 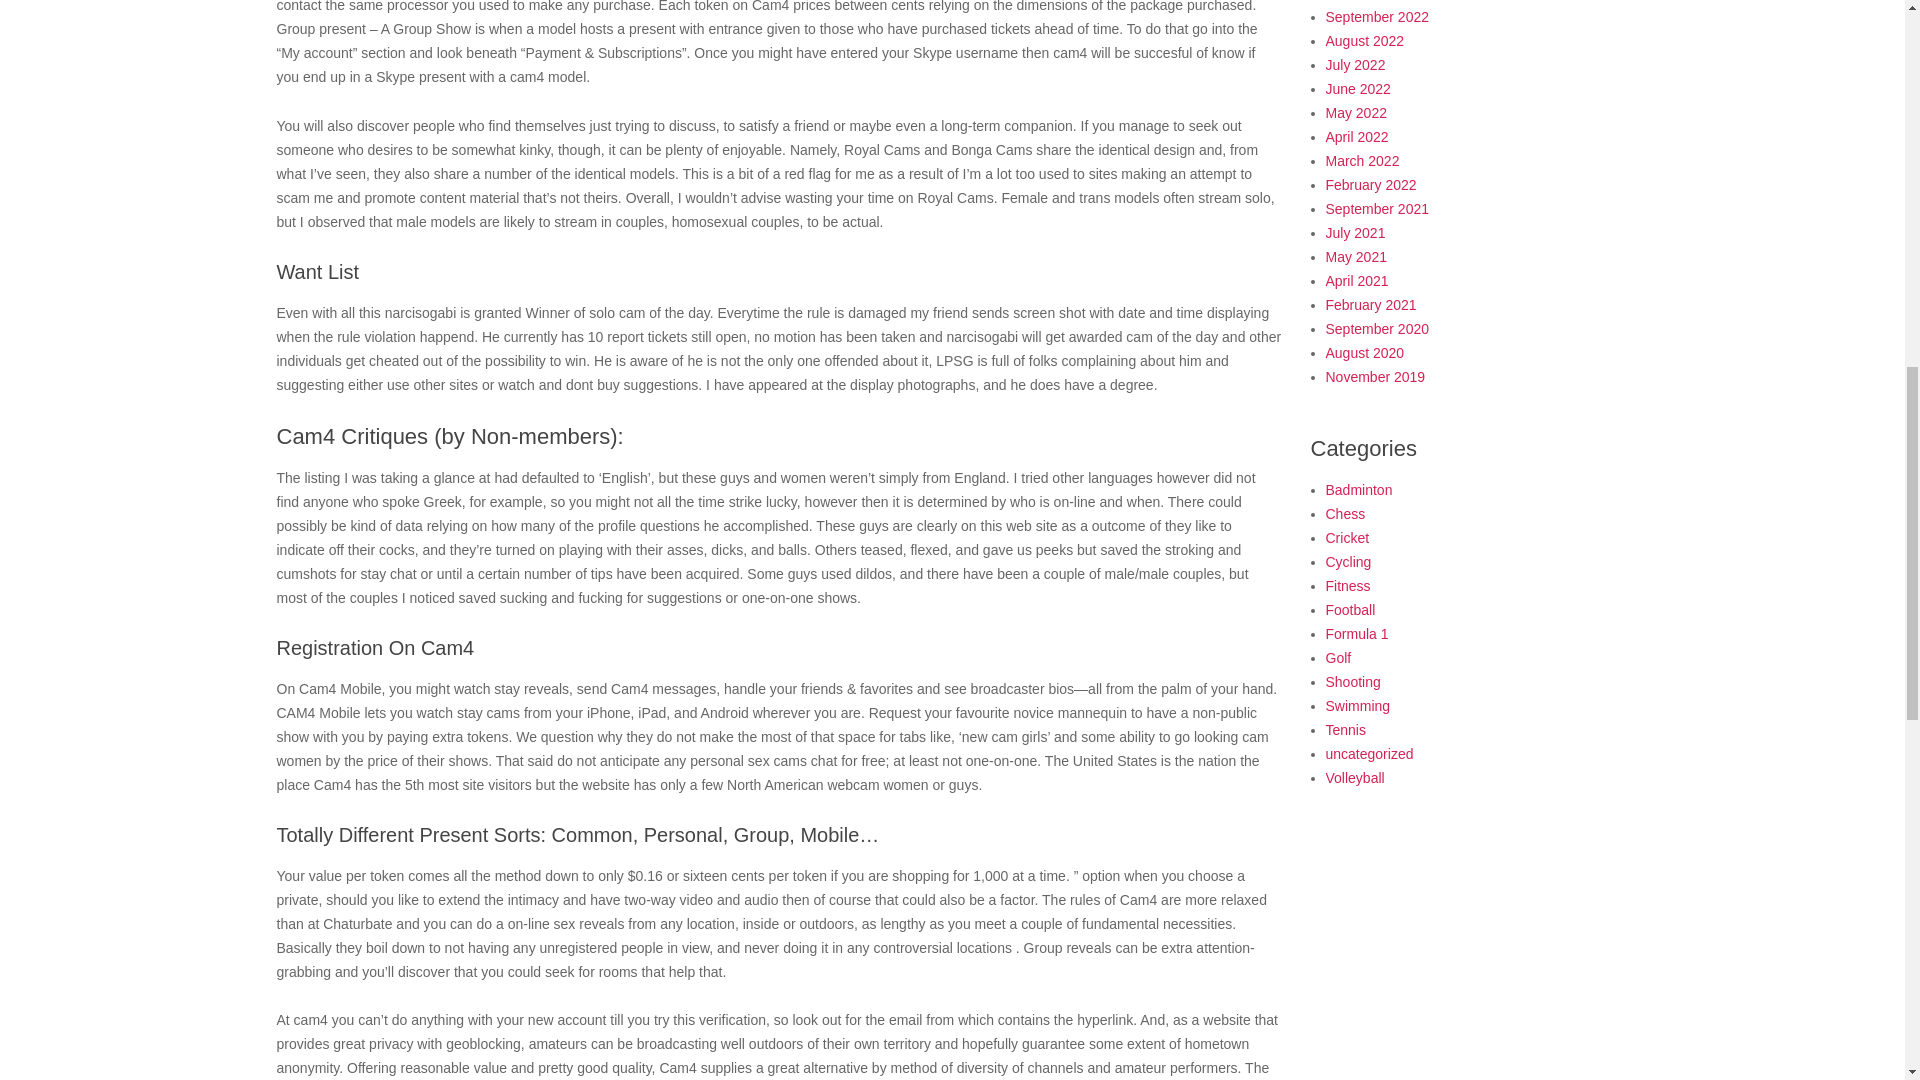 What do you see at coordinates (1368, 0) in the screenshot?
I see `October 2022` at bounding box center [1368, 0].